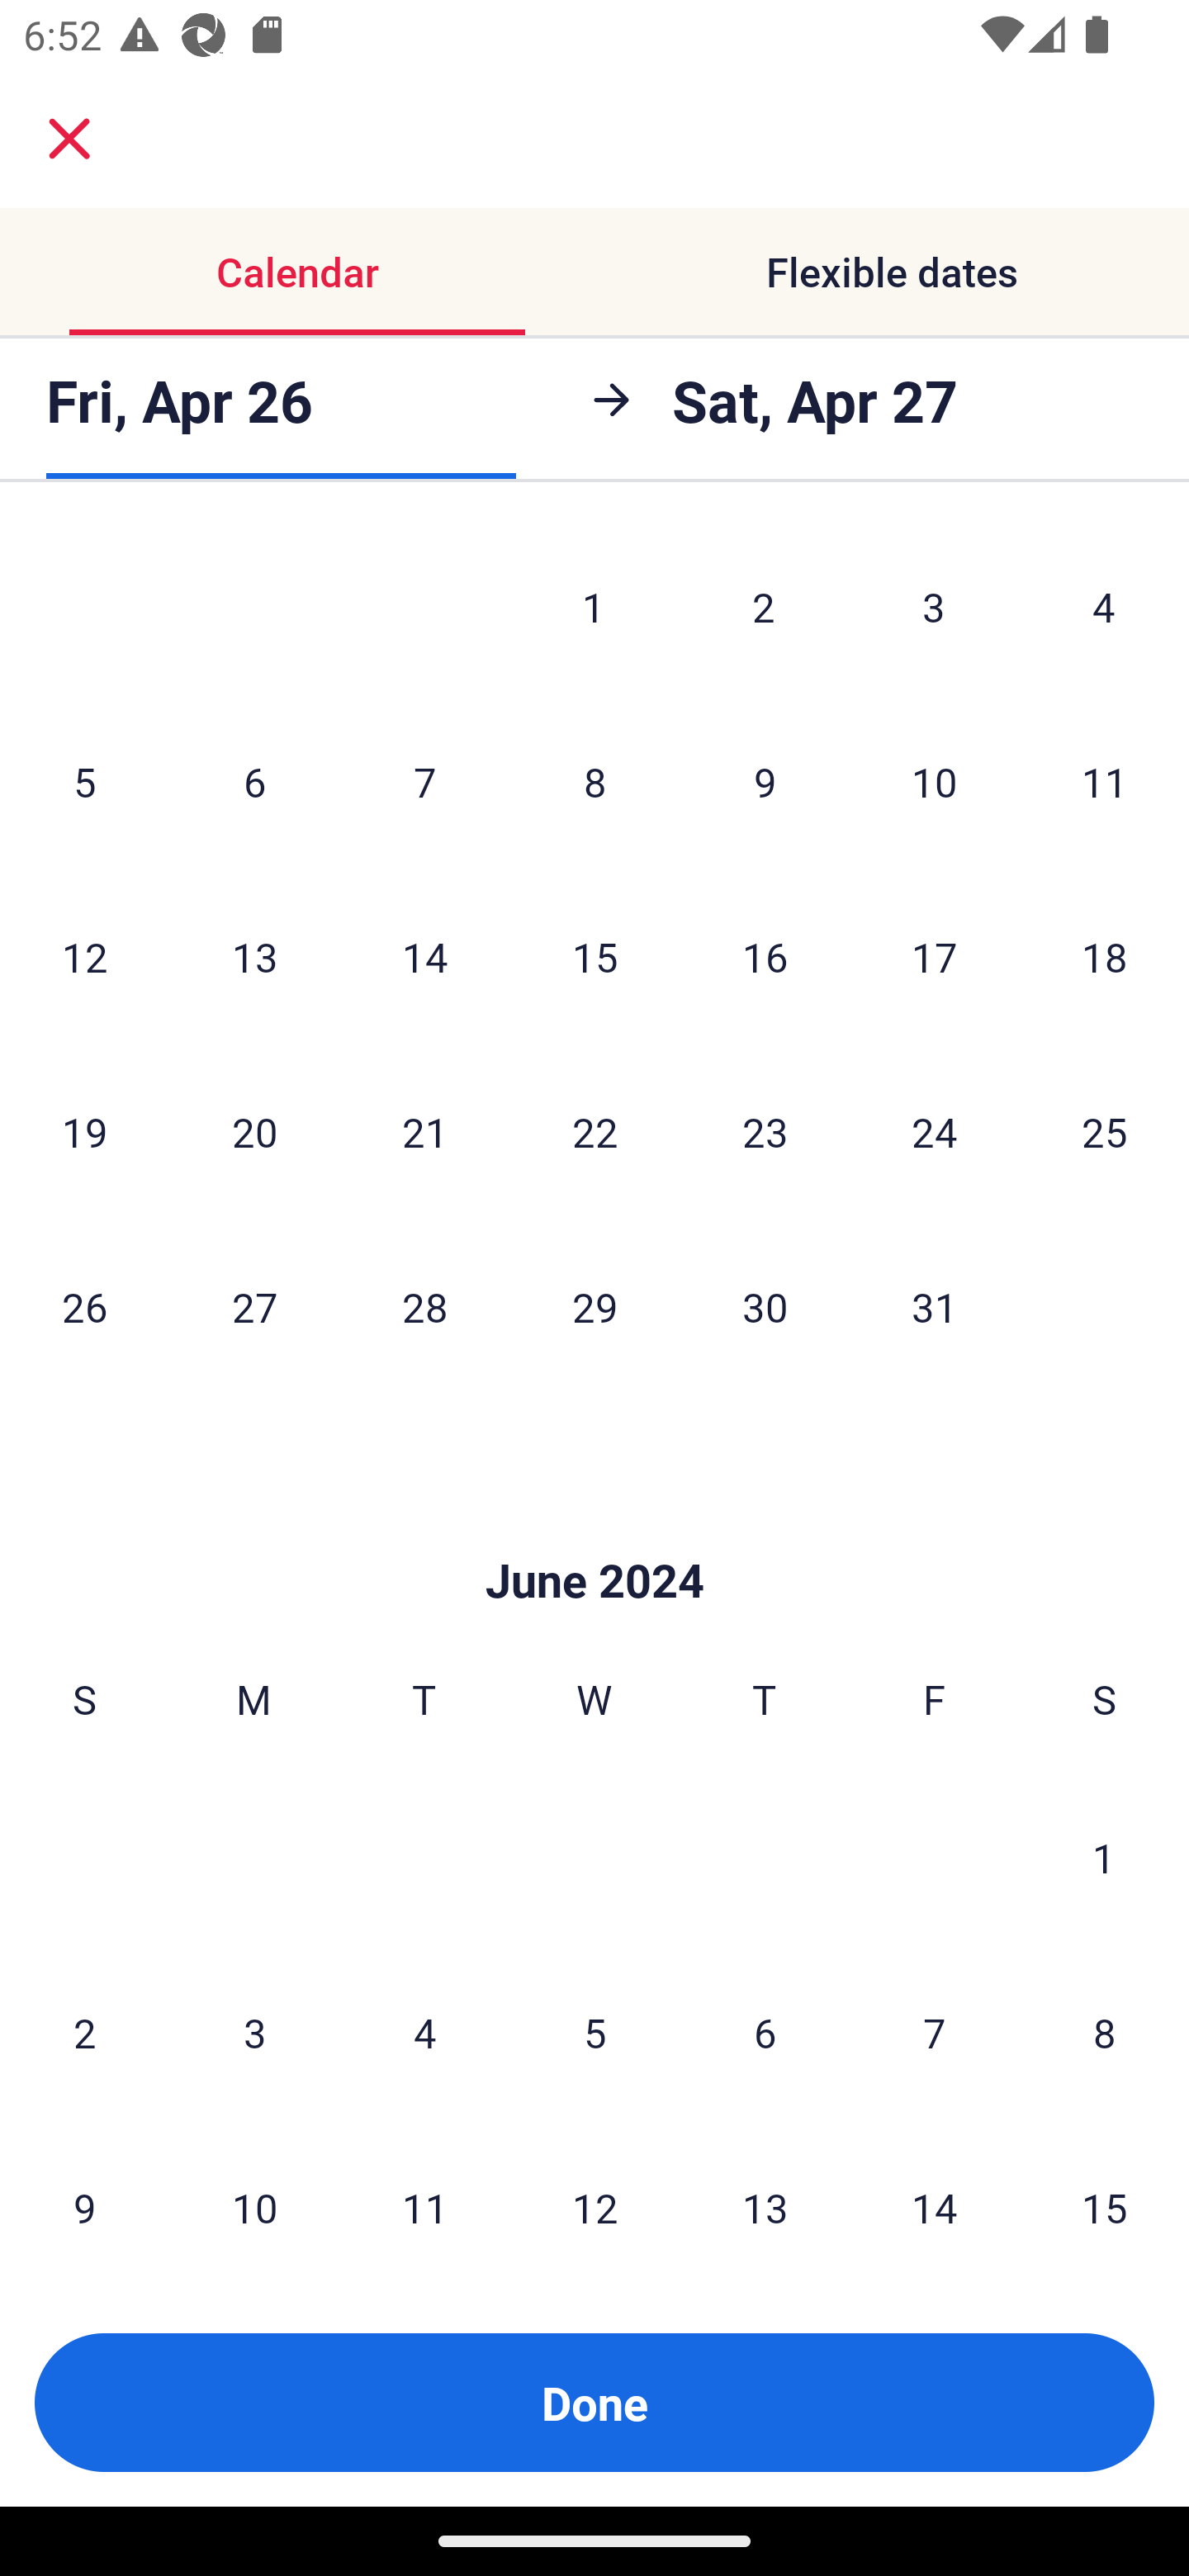 The width and height of the screenshot is (1189, 2576). What do you see at coordinates (69, 139) in the screenshot?
I see `close.` at bounding box center [69, 139].